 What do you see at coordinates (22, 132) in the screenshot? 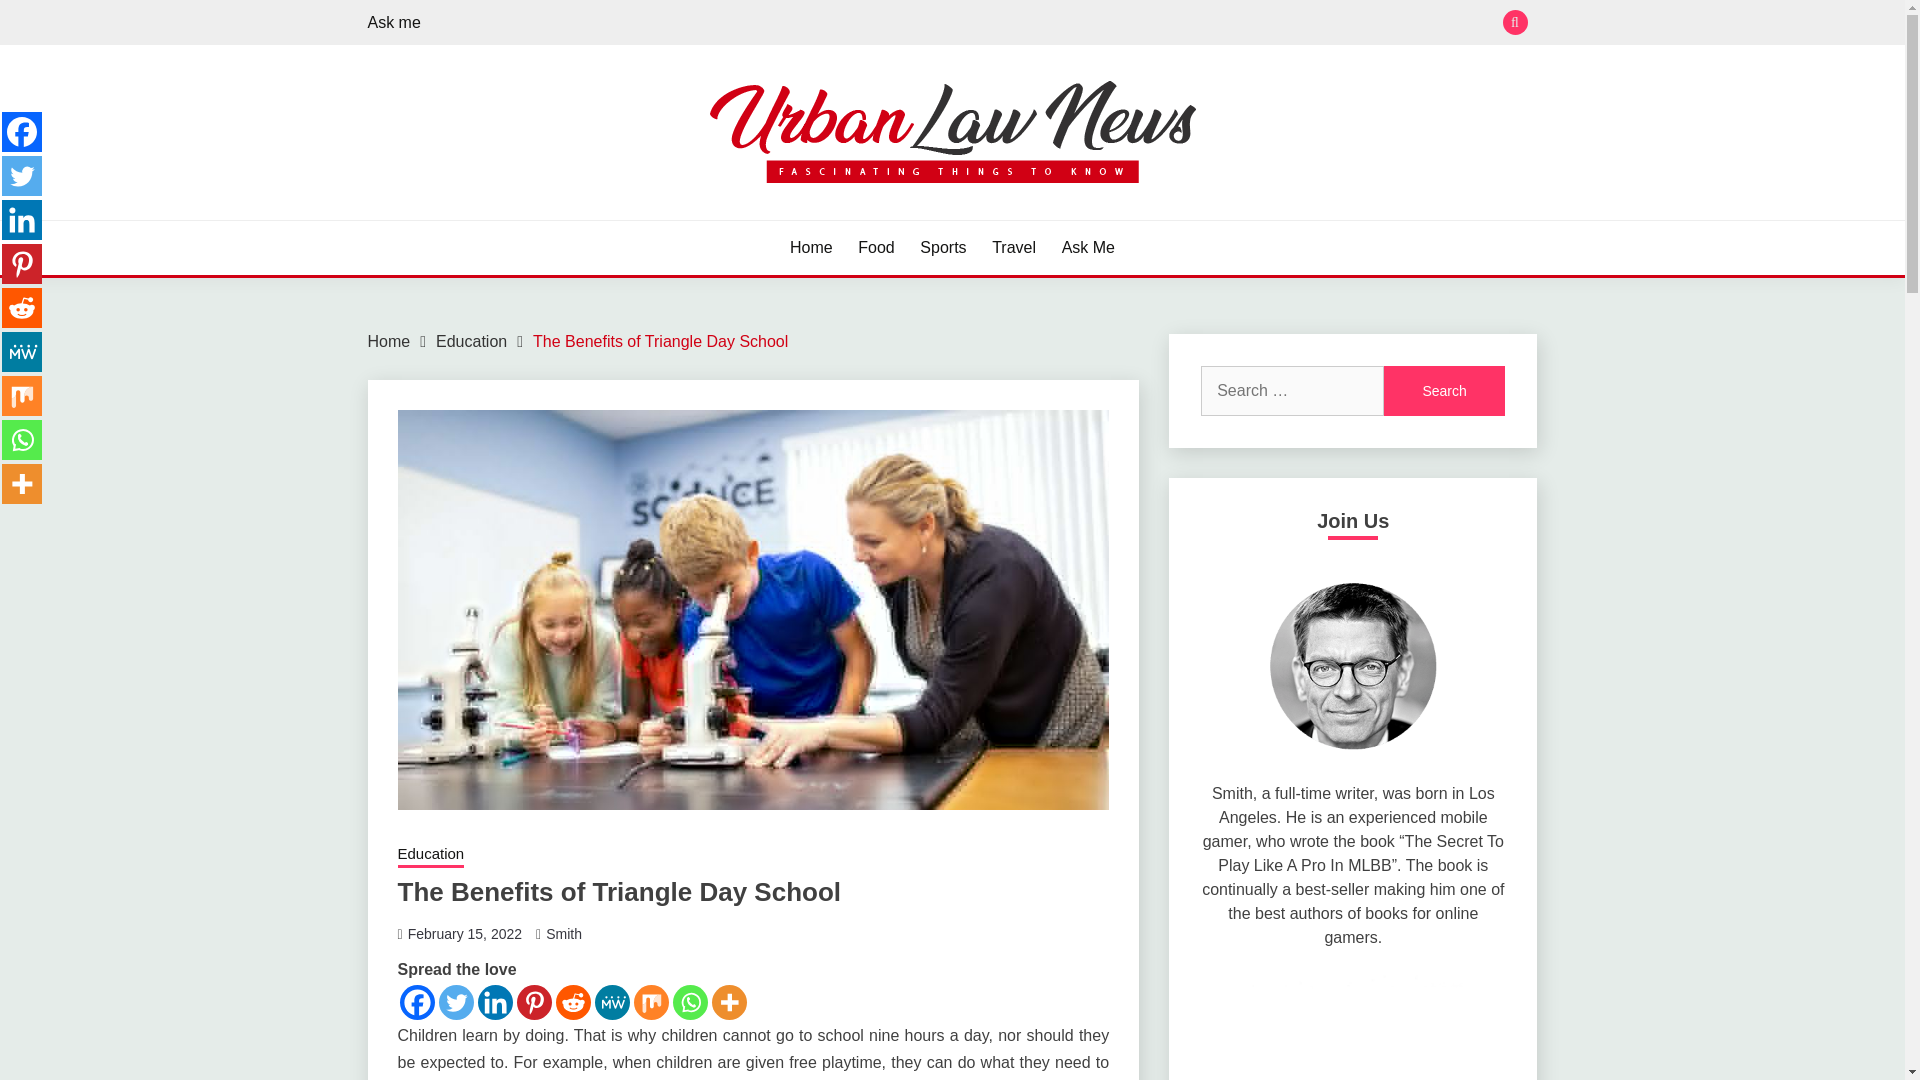
I see `Facebook` at bounding box center [22, 132].